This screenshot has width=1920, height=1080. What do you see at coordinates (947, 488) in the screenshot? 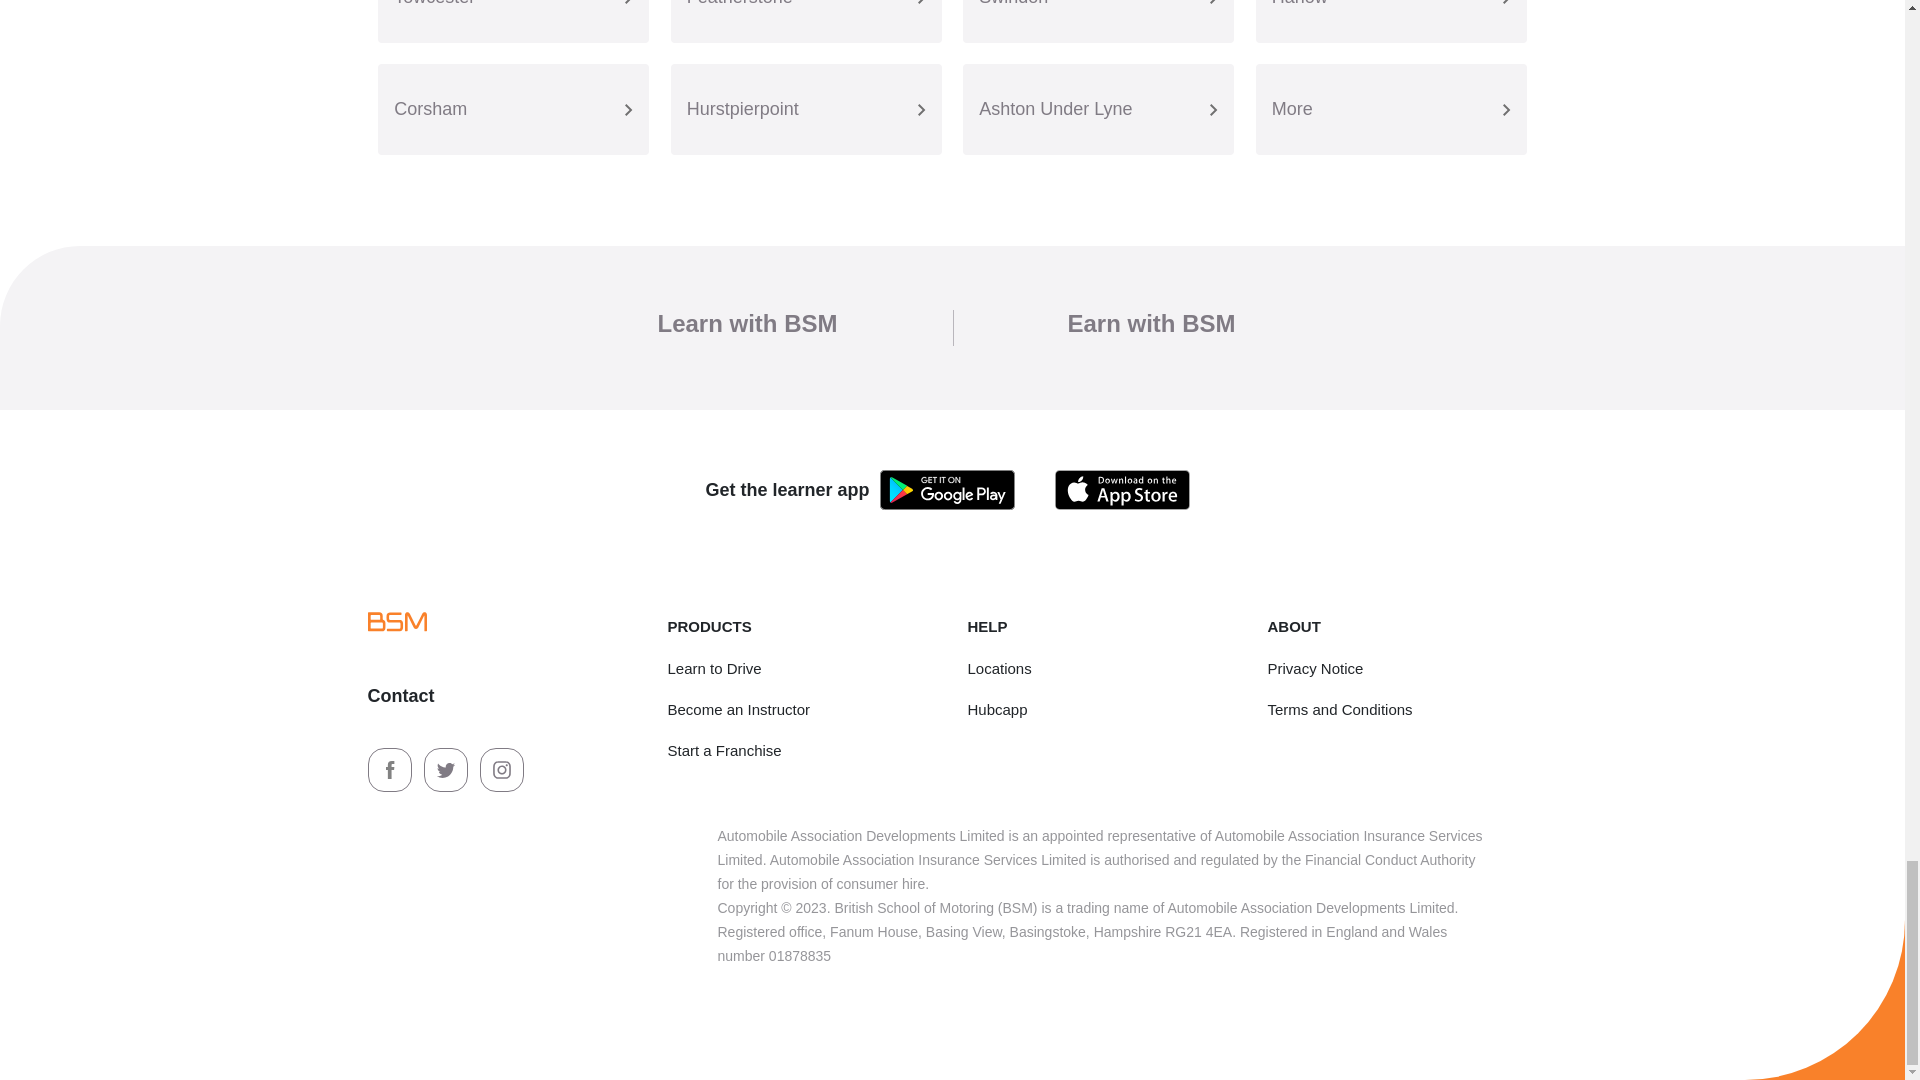
I see `Download our app at Google Play` at bounding box center [947, 488].